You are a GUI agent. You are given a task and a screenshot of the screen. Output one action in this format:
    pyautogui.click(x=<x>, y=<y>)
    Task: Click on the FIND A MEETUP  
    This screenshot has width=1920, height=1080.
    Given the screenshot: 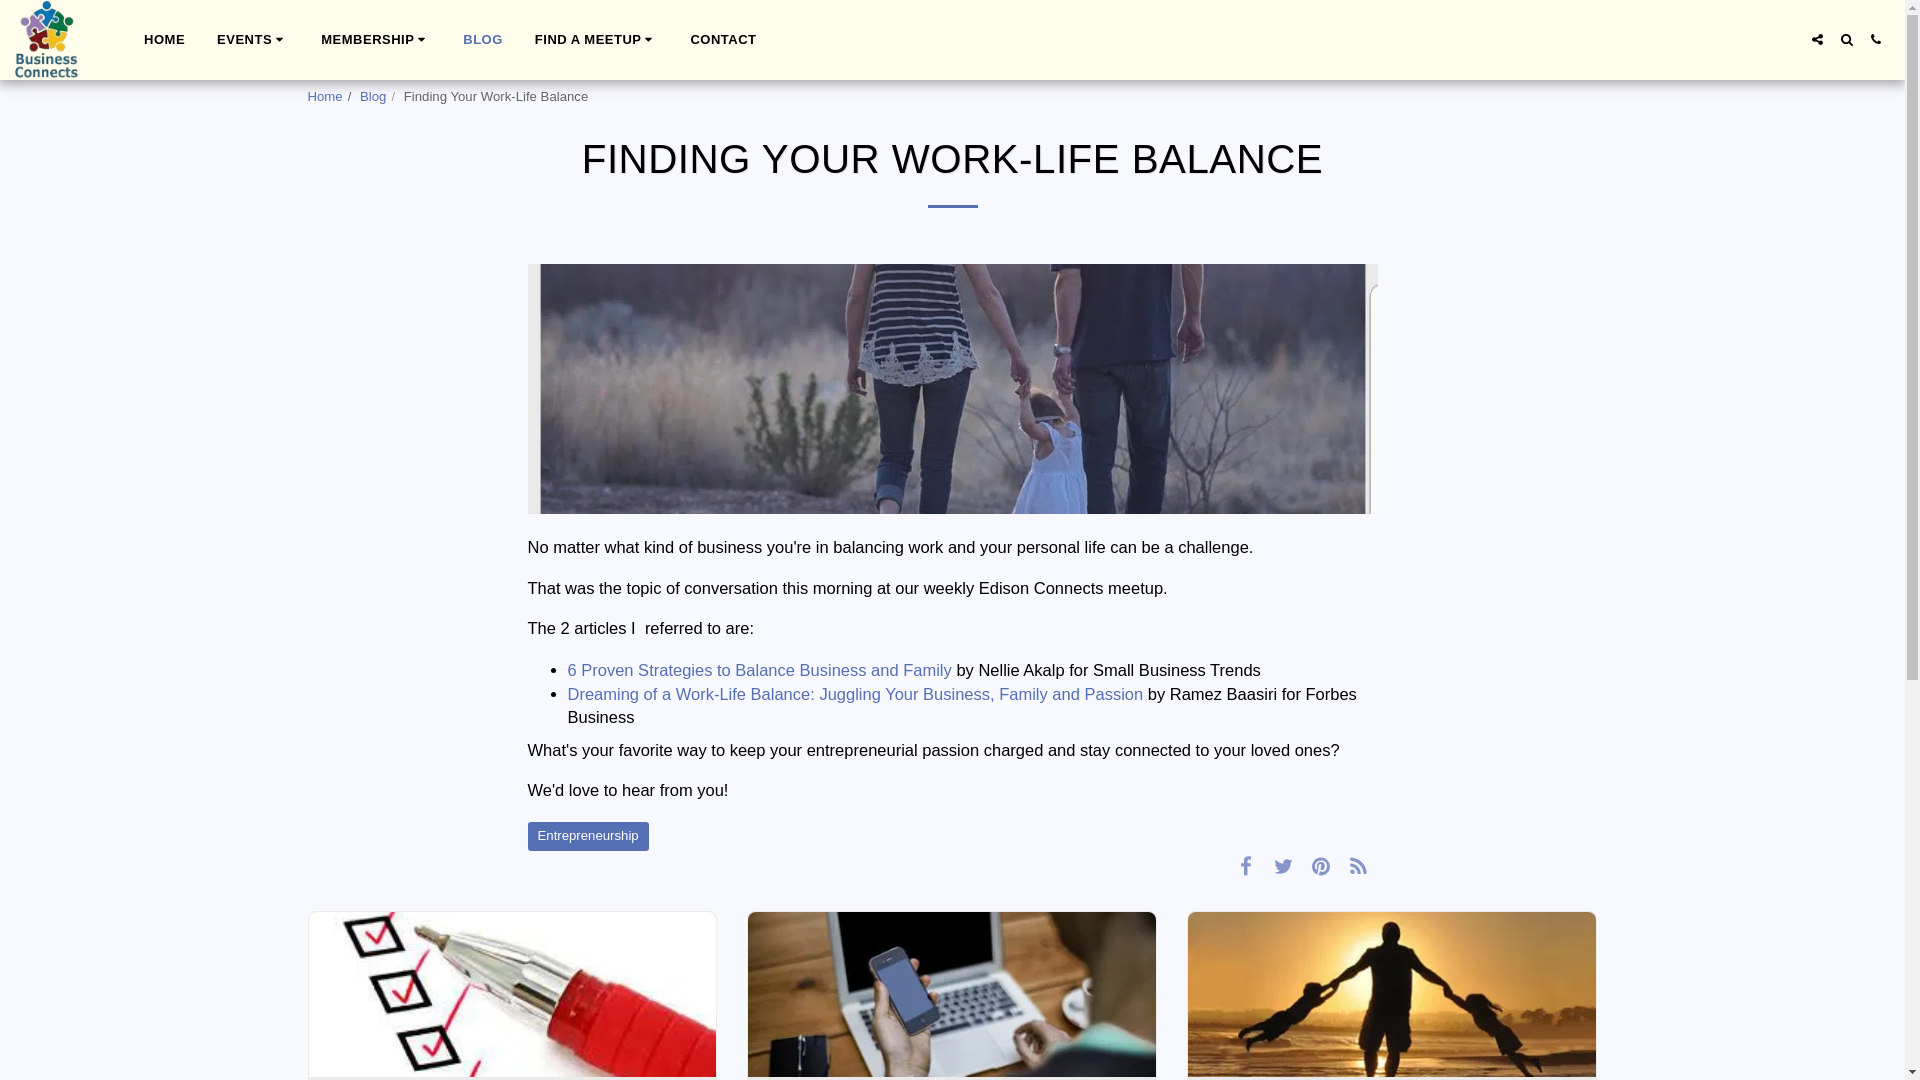 What is the action you would take?
    pyautogui.click(x=596, y=38)
    